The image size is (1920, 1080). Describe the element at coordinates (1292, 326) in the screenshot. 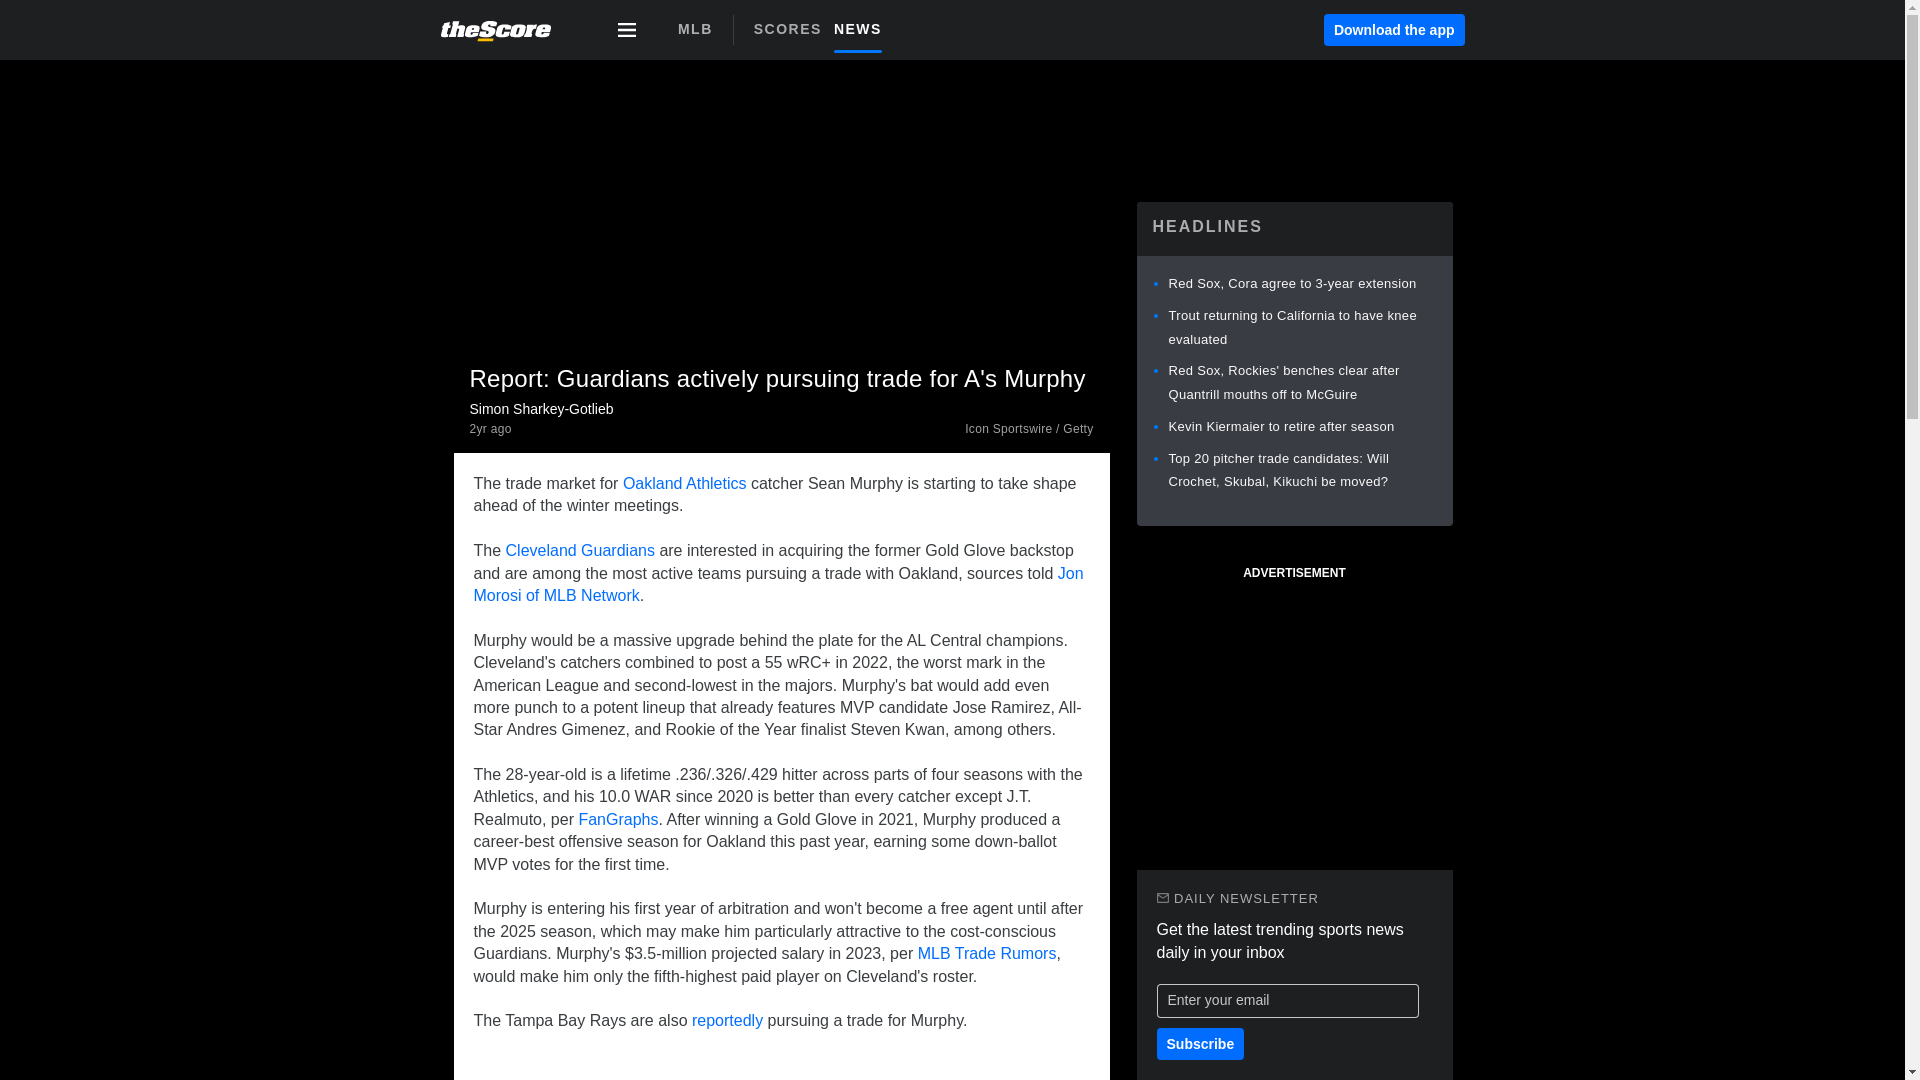

I see `MLB` at that location.